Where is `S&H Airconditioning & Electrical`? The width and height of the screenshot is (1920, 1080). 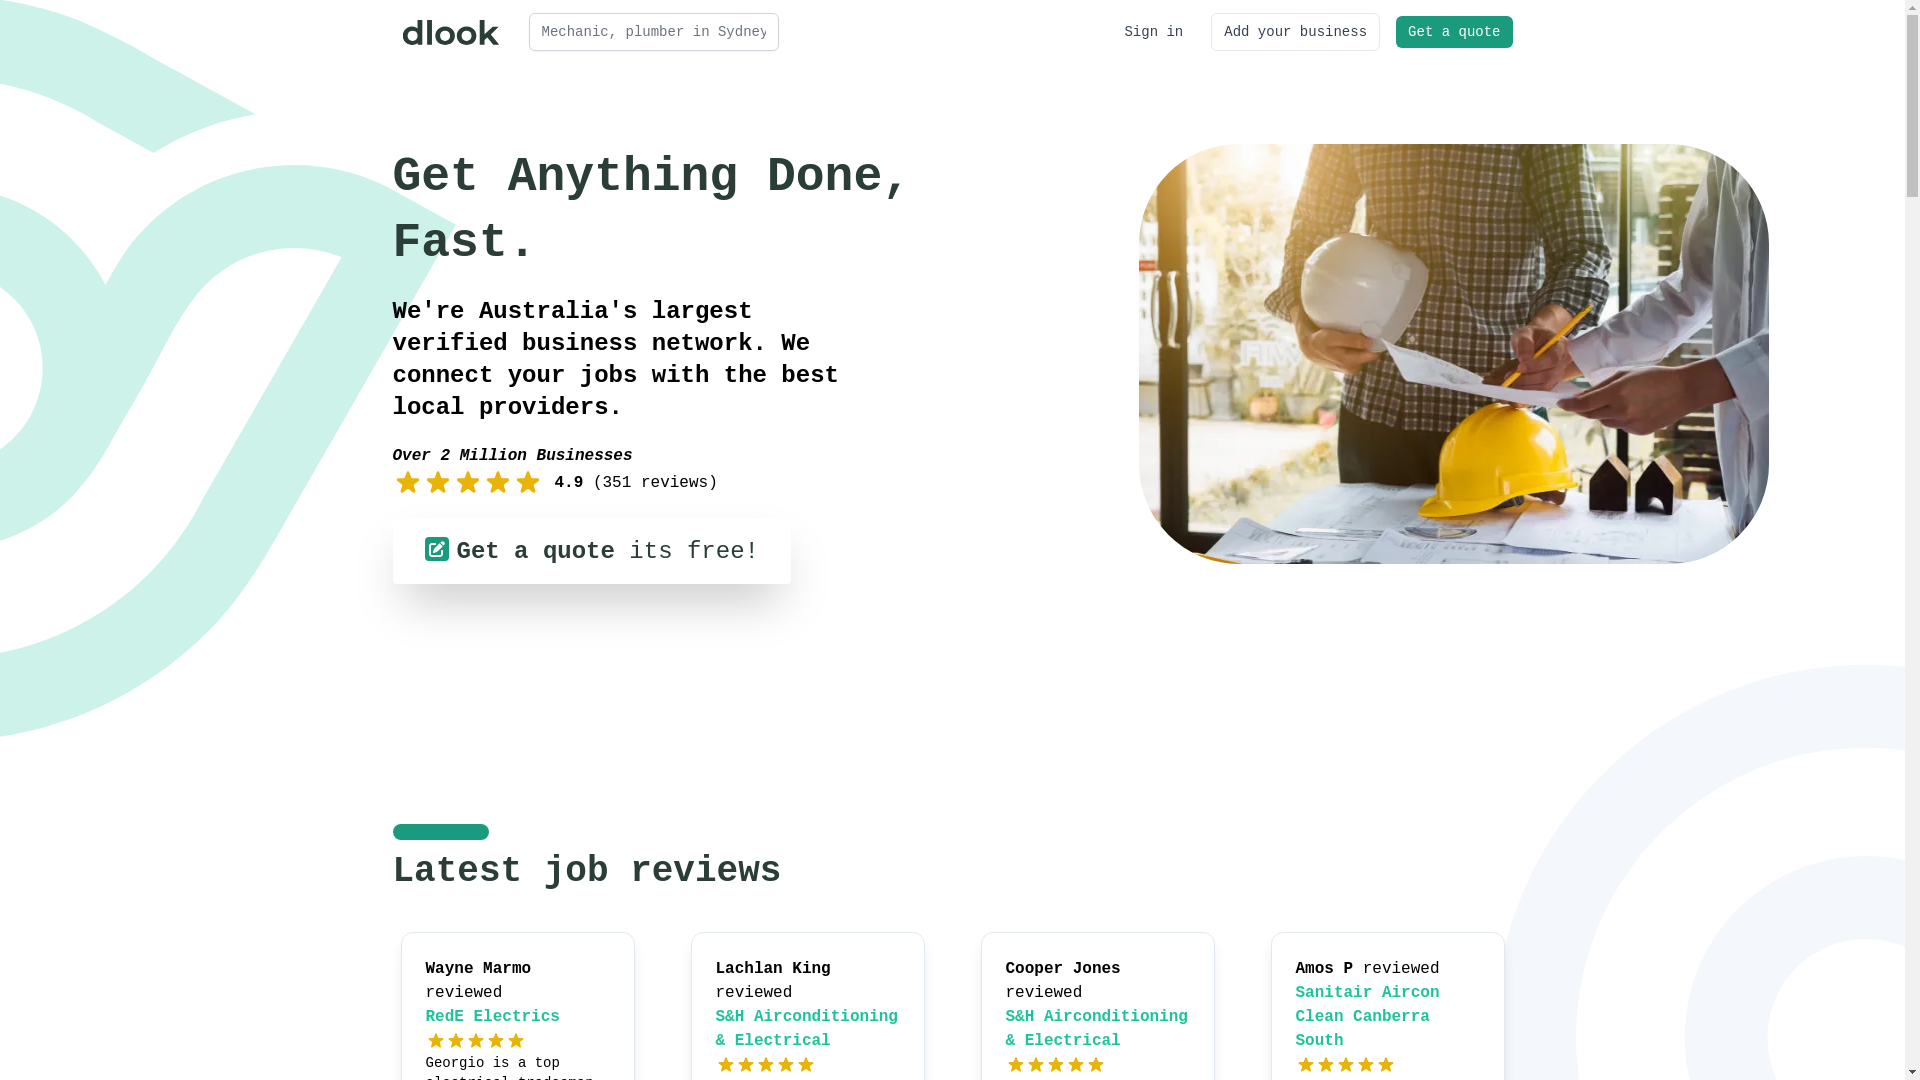 S&H Airconditioning & Electrical is located at coordinates (1097, 1029).